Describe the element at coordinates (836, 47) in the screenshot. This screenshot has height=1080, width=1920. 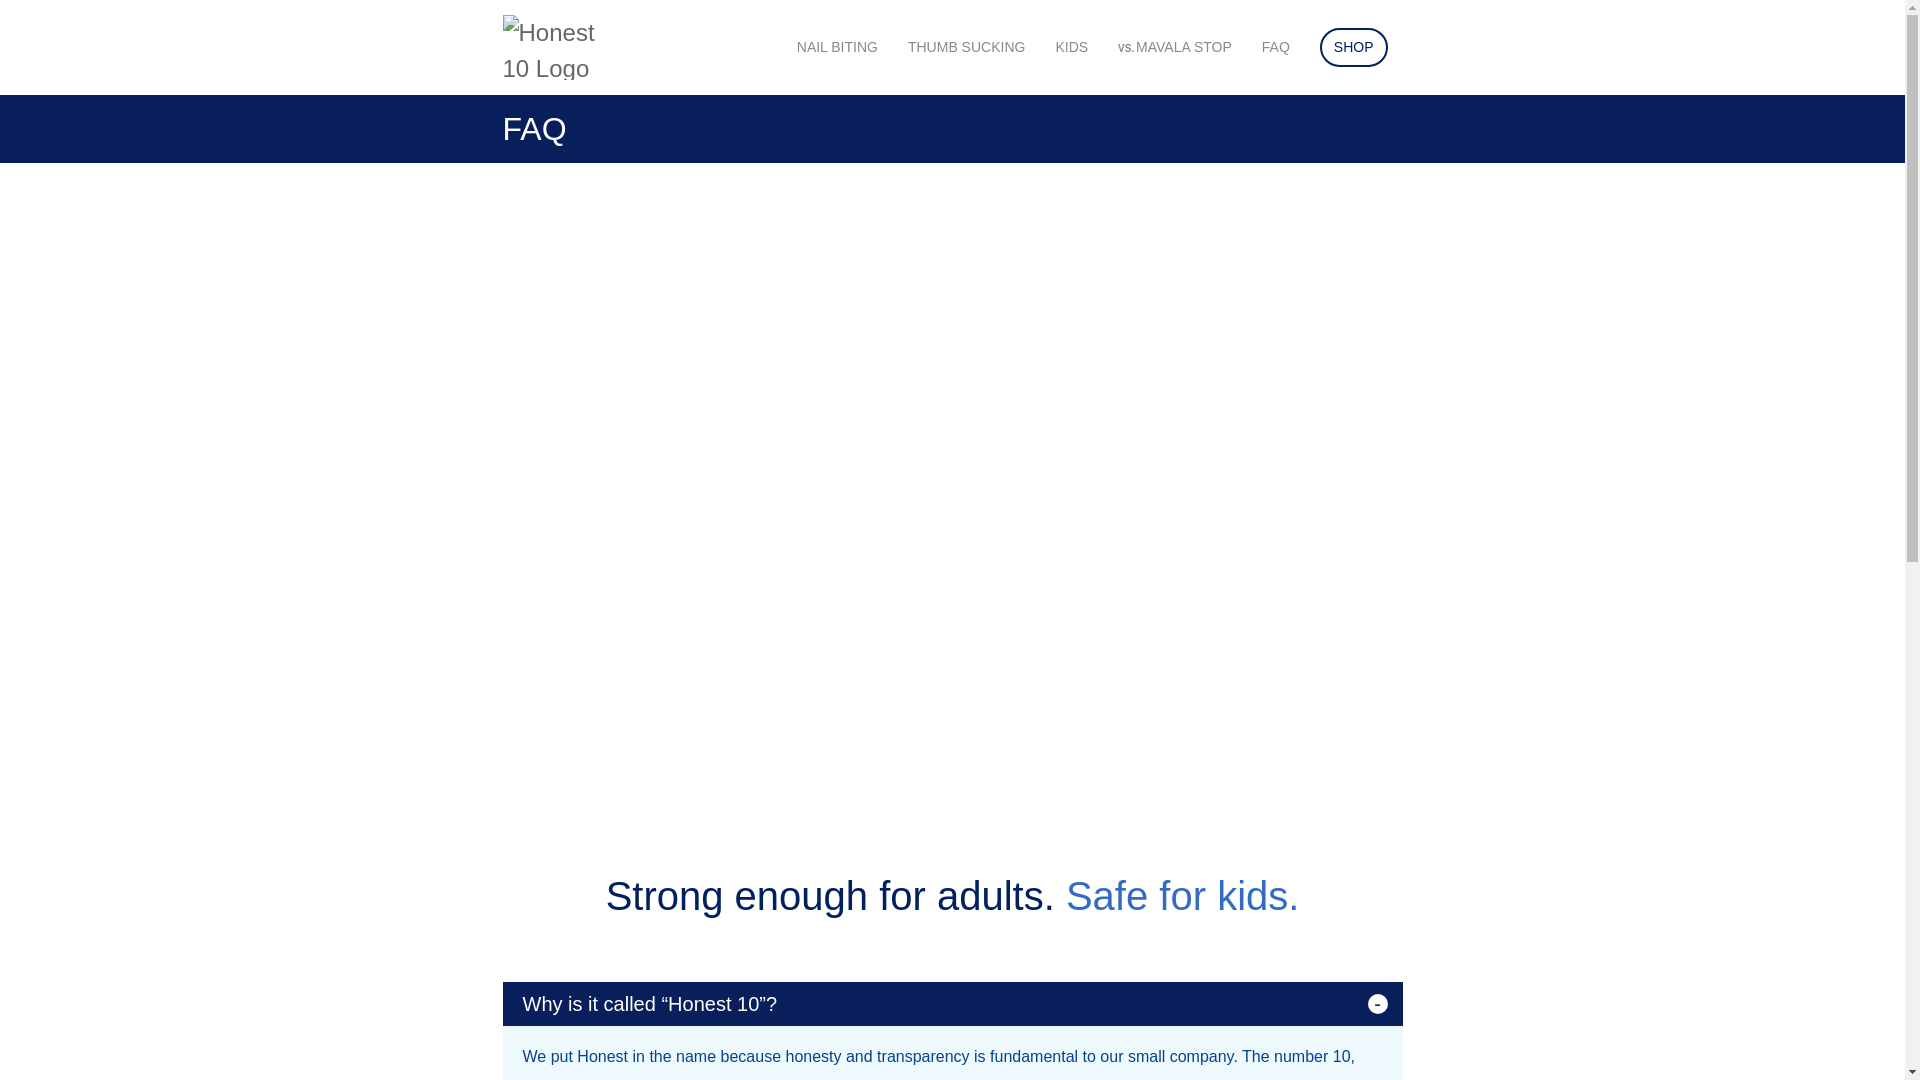
I see `SHOP` at that location.